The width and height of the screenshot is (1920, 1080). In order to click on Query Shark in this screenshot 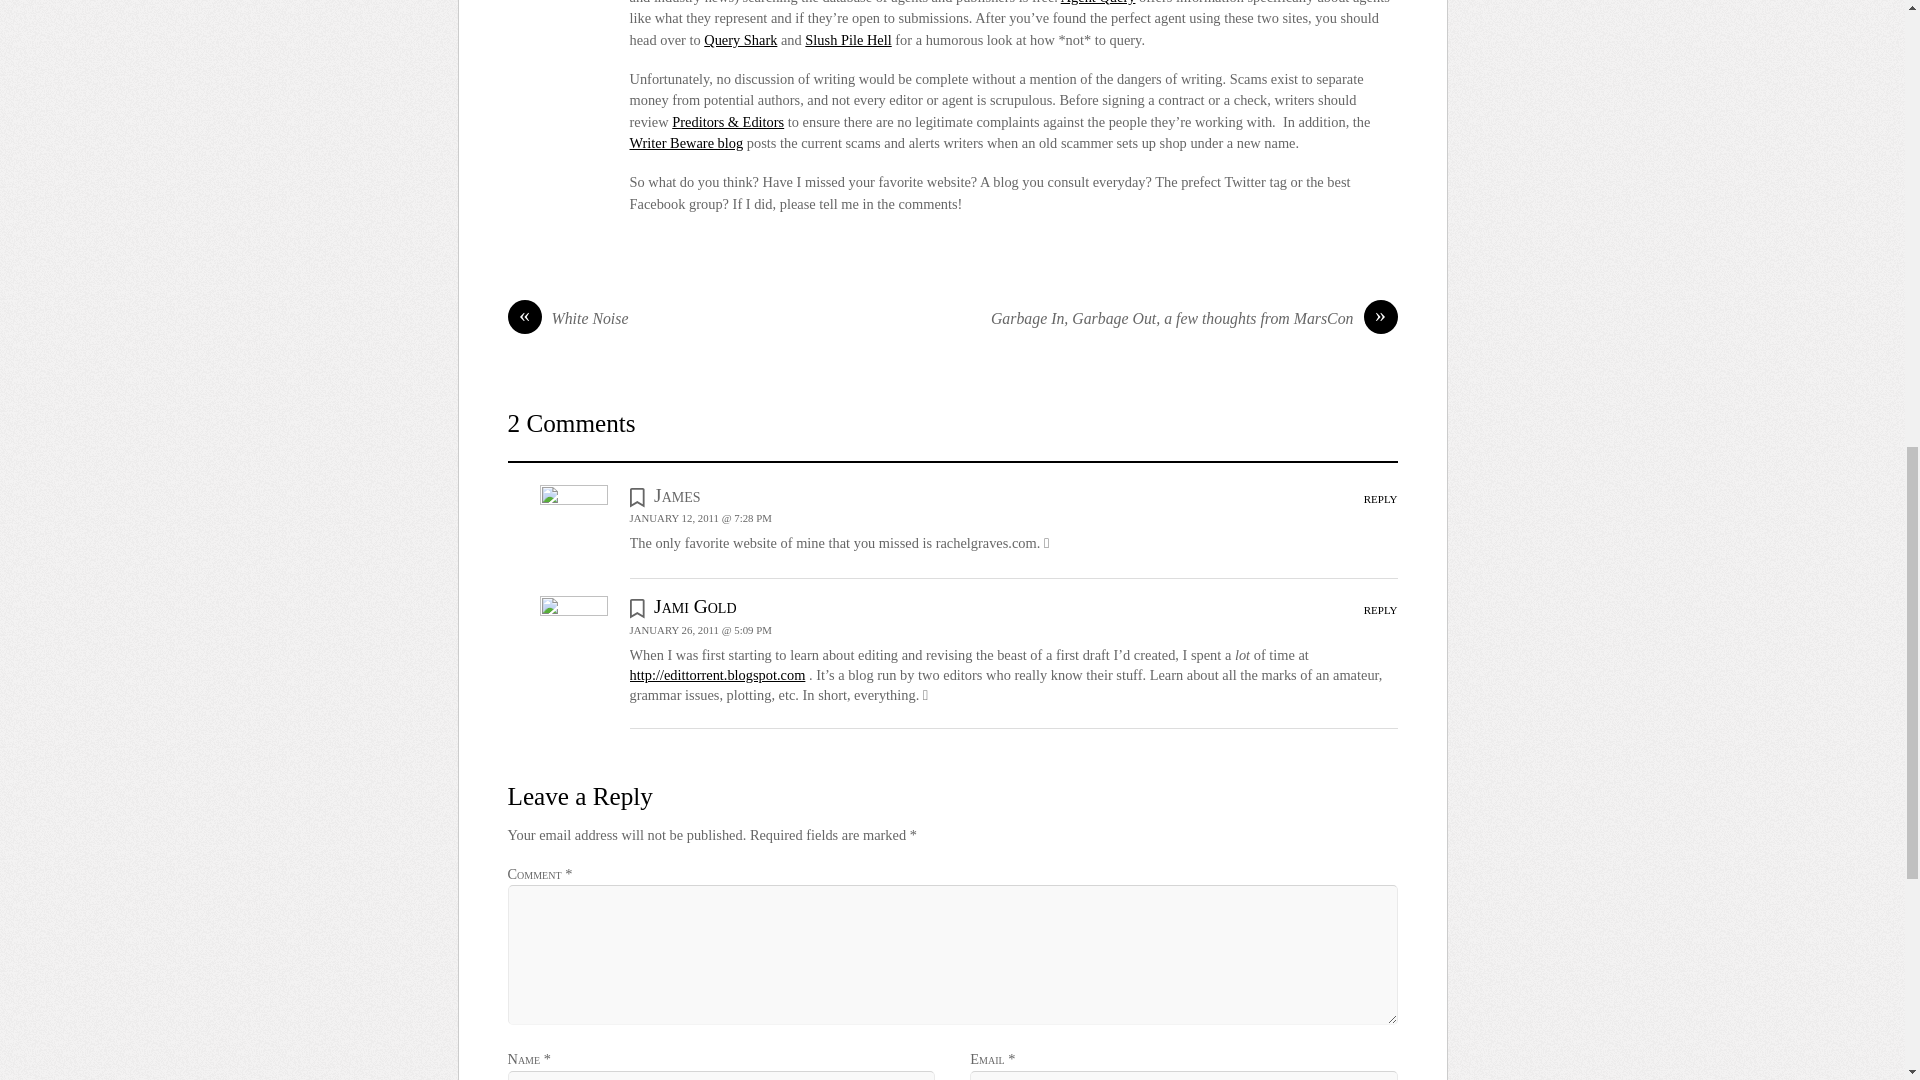, I will do `click(740, 40)`.